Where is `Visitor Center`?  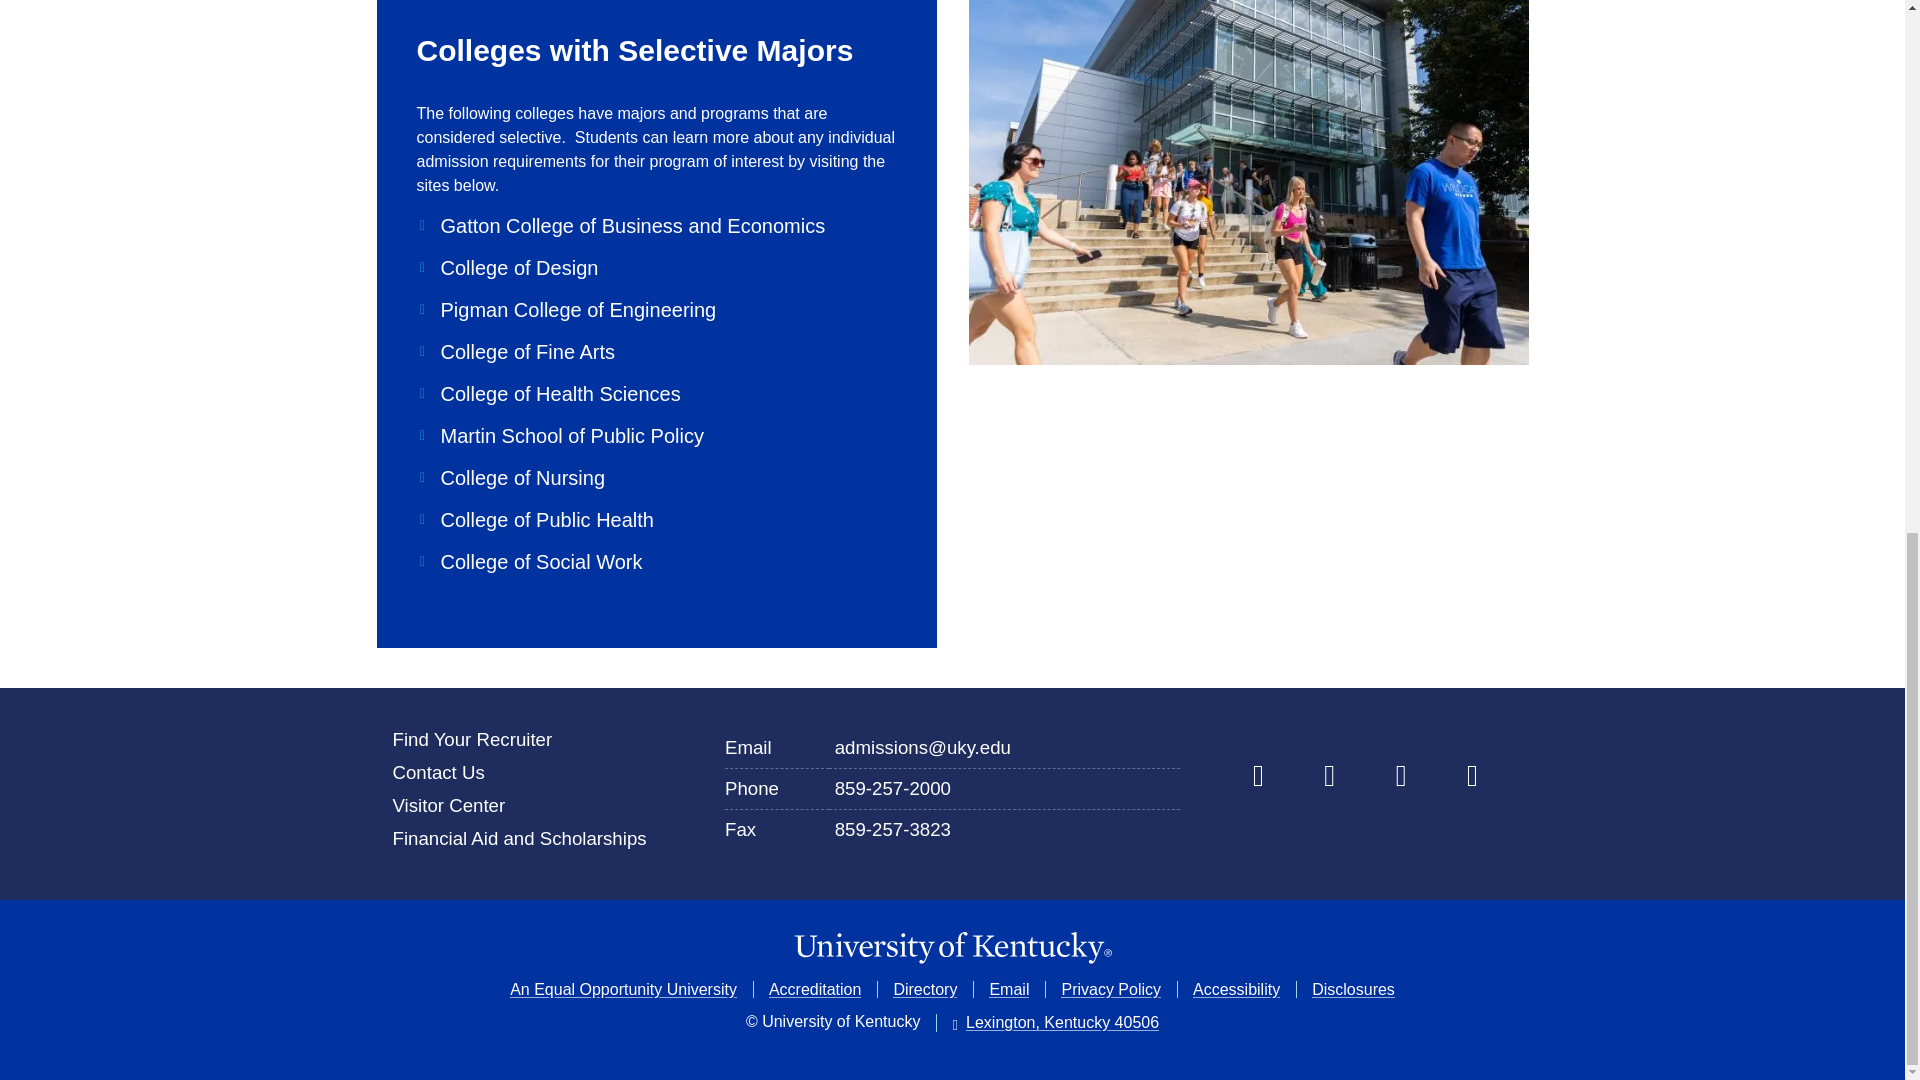 Visitor Center is located at coordinates (448, 805).